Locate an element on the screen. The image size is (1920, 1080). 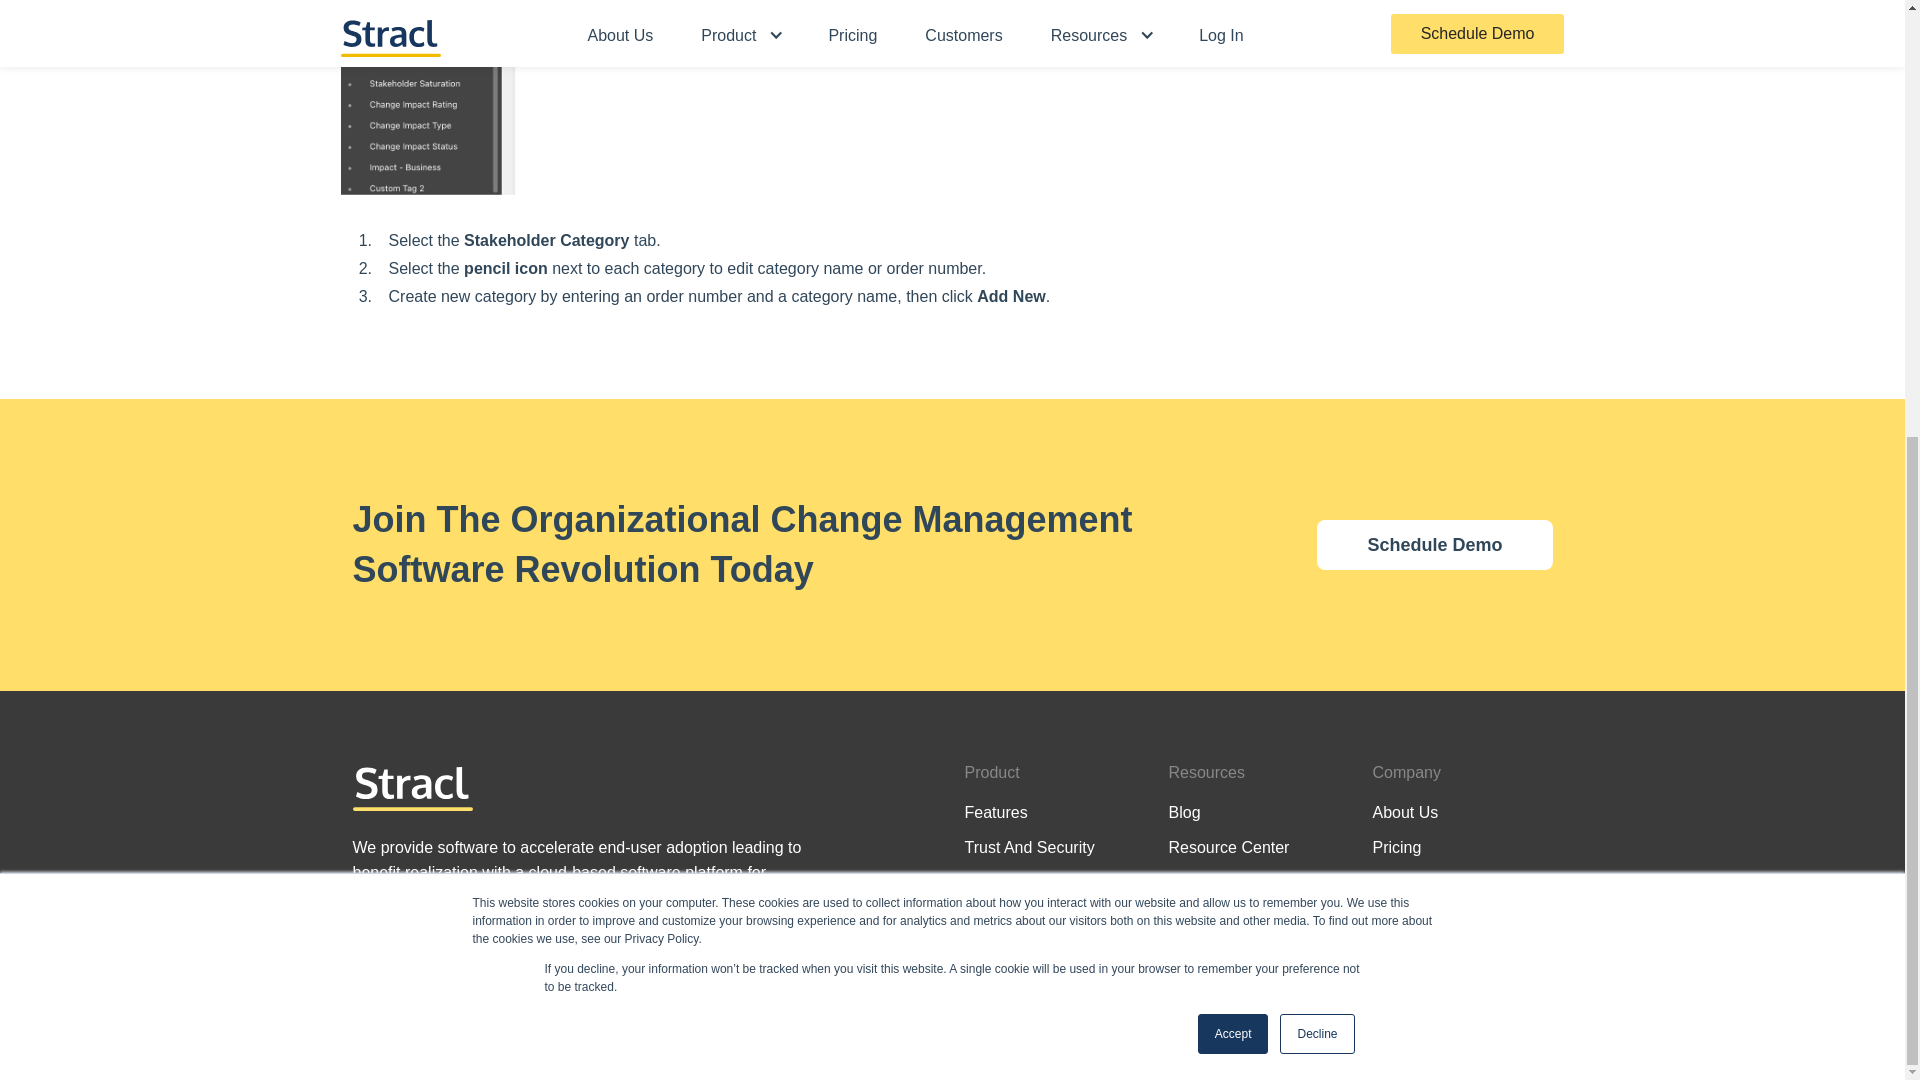
About Us is located at coordinates (1405, 812).